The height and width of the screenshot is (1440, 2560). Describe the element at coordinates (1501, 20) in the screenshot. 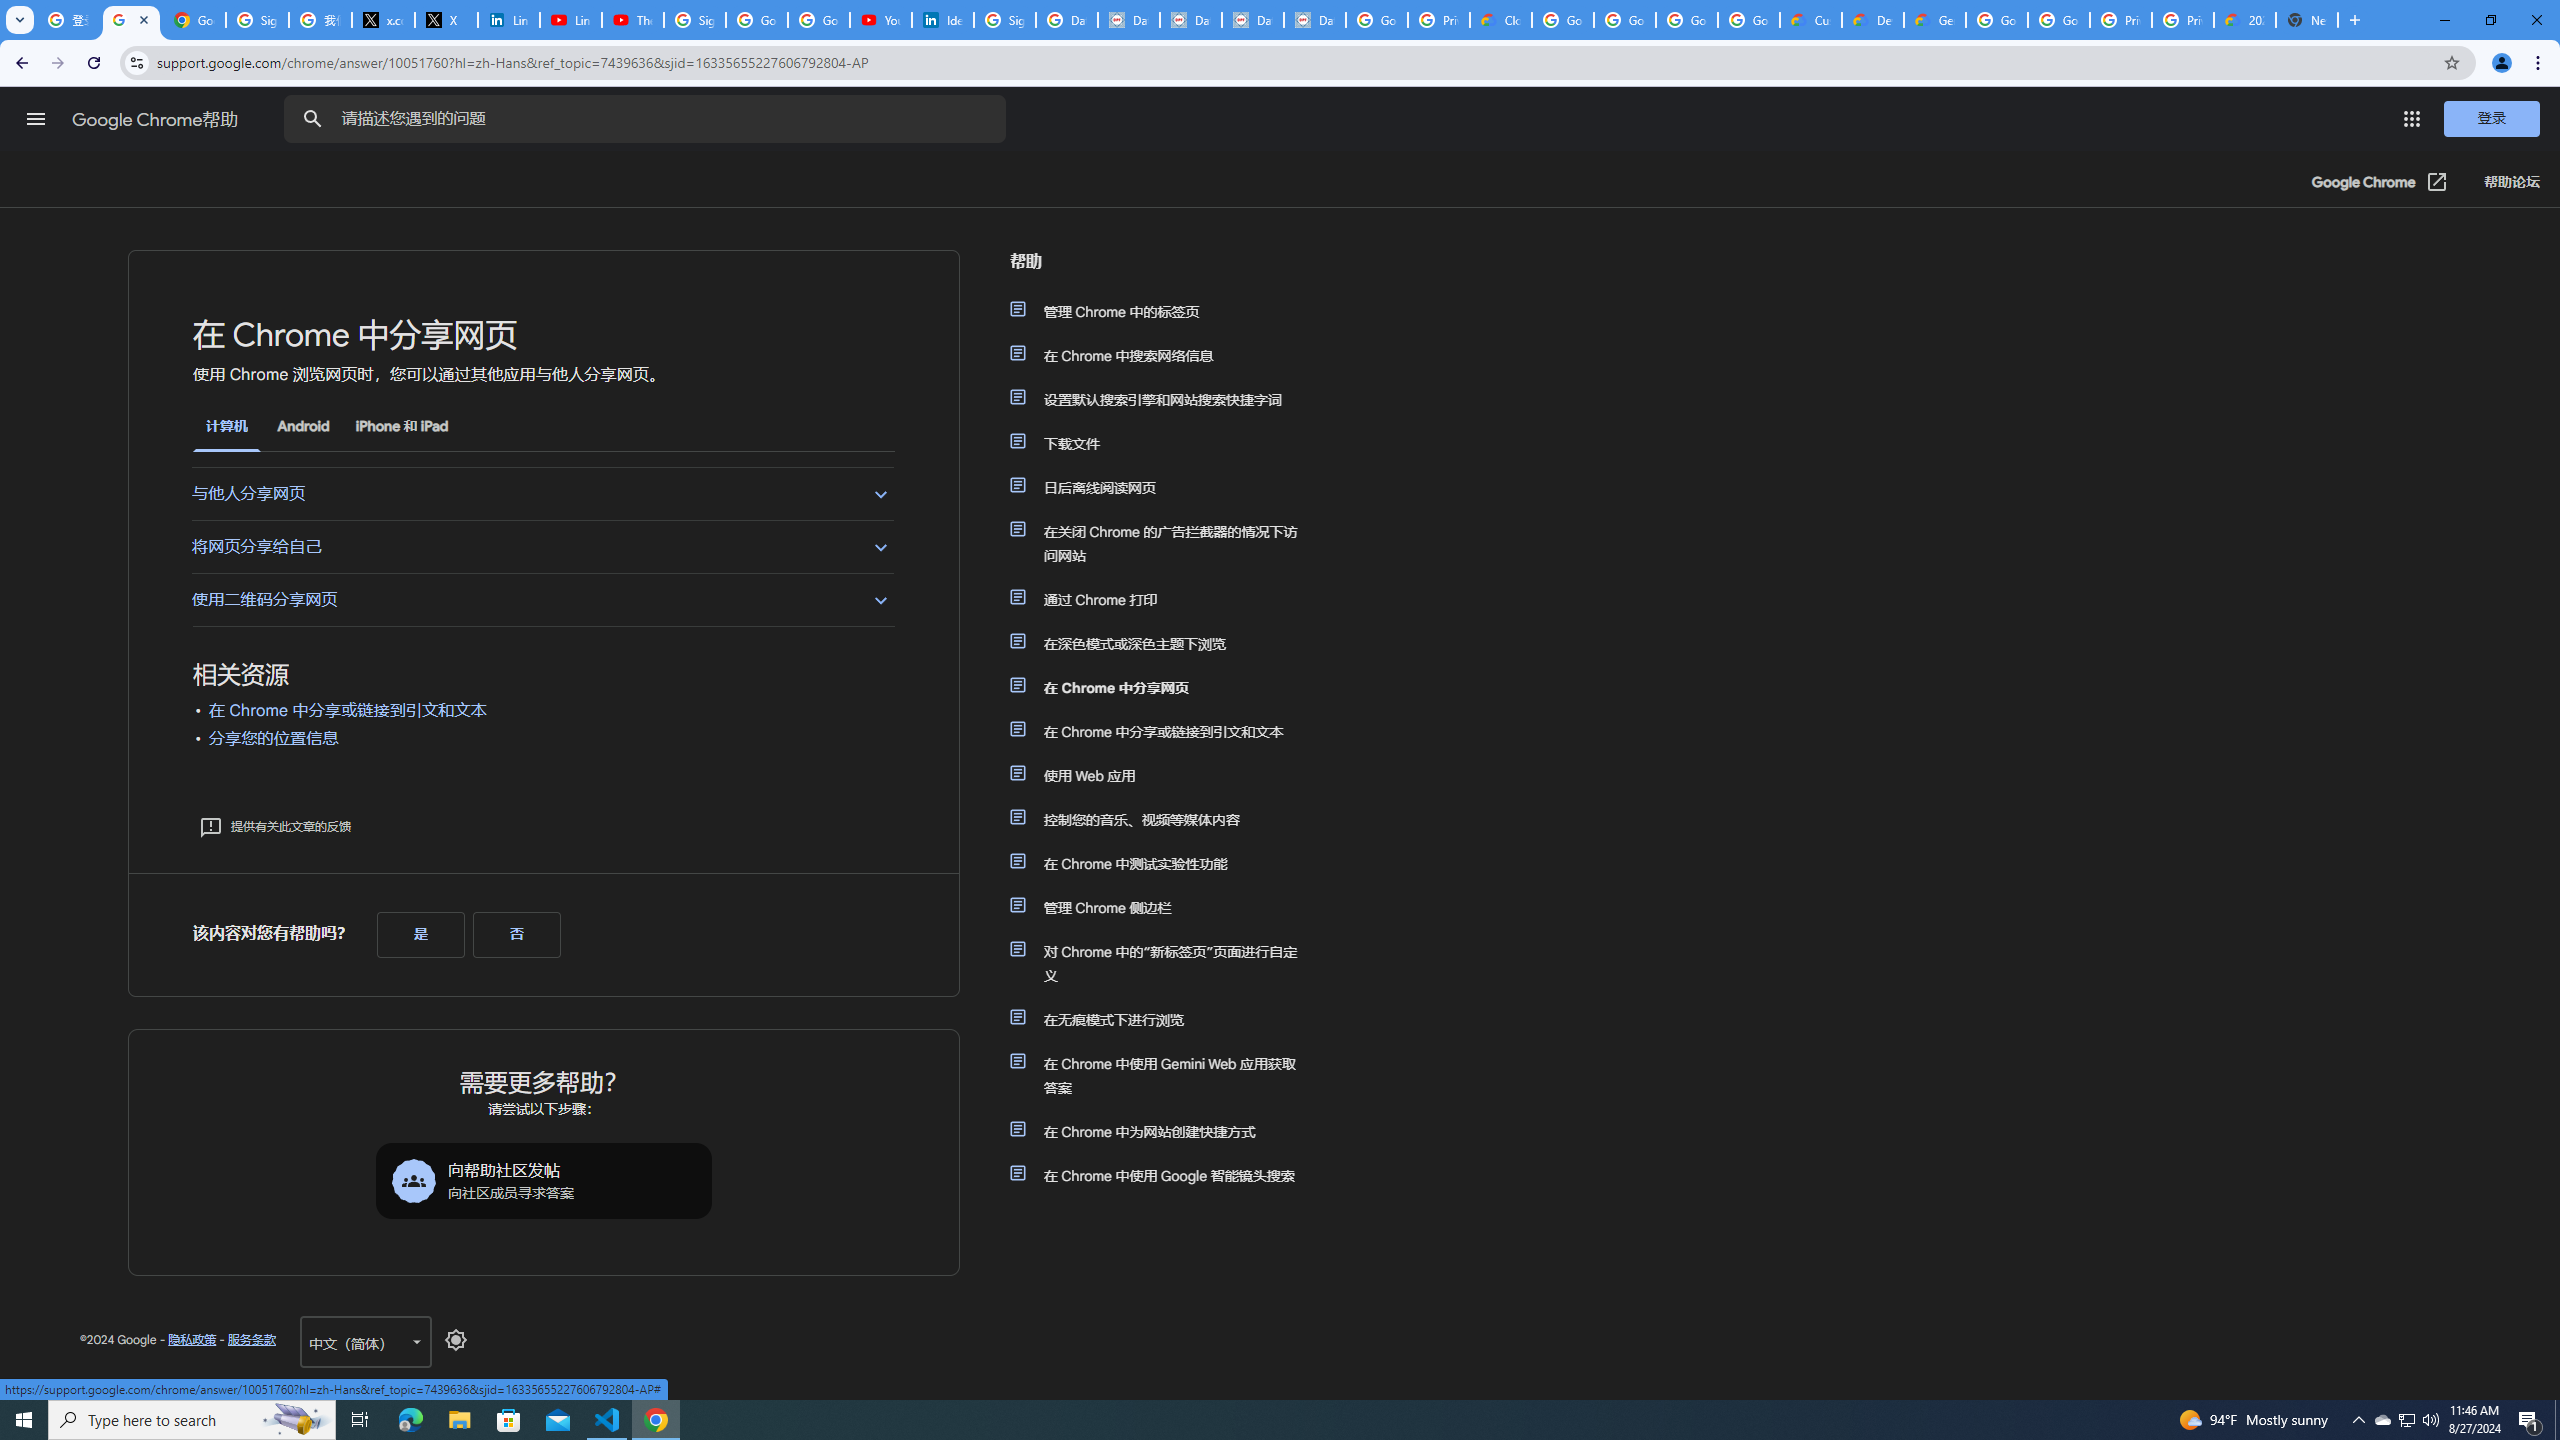

I see `Cloud Data Processing Addendum | Google Cloud` at that location.